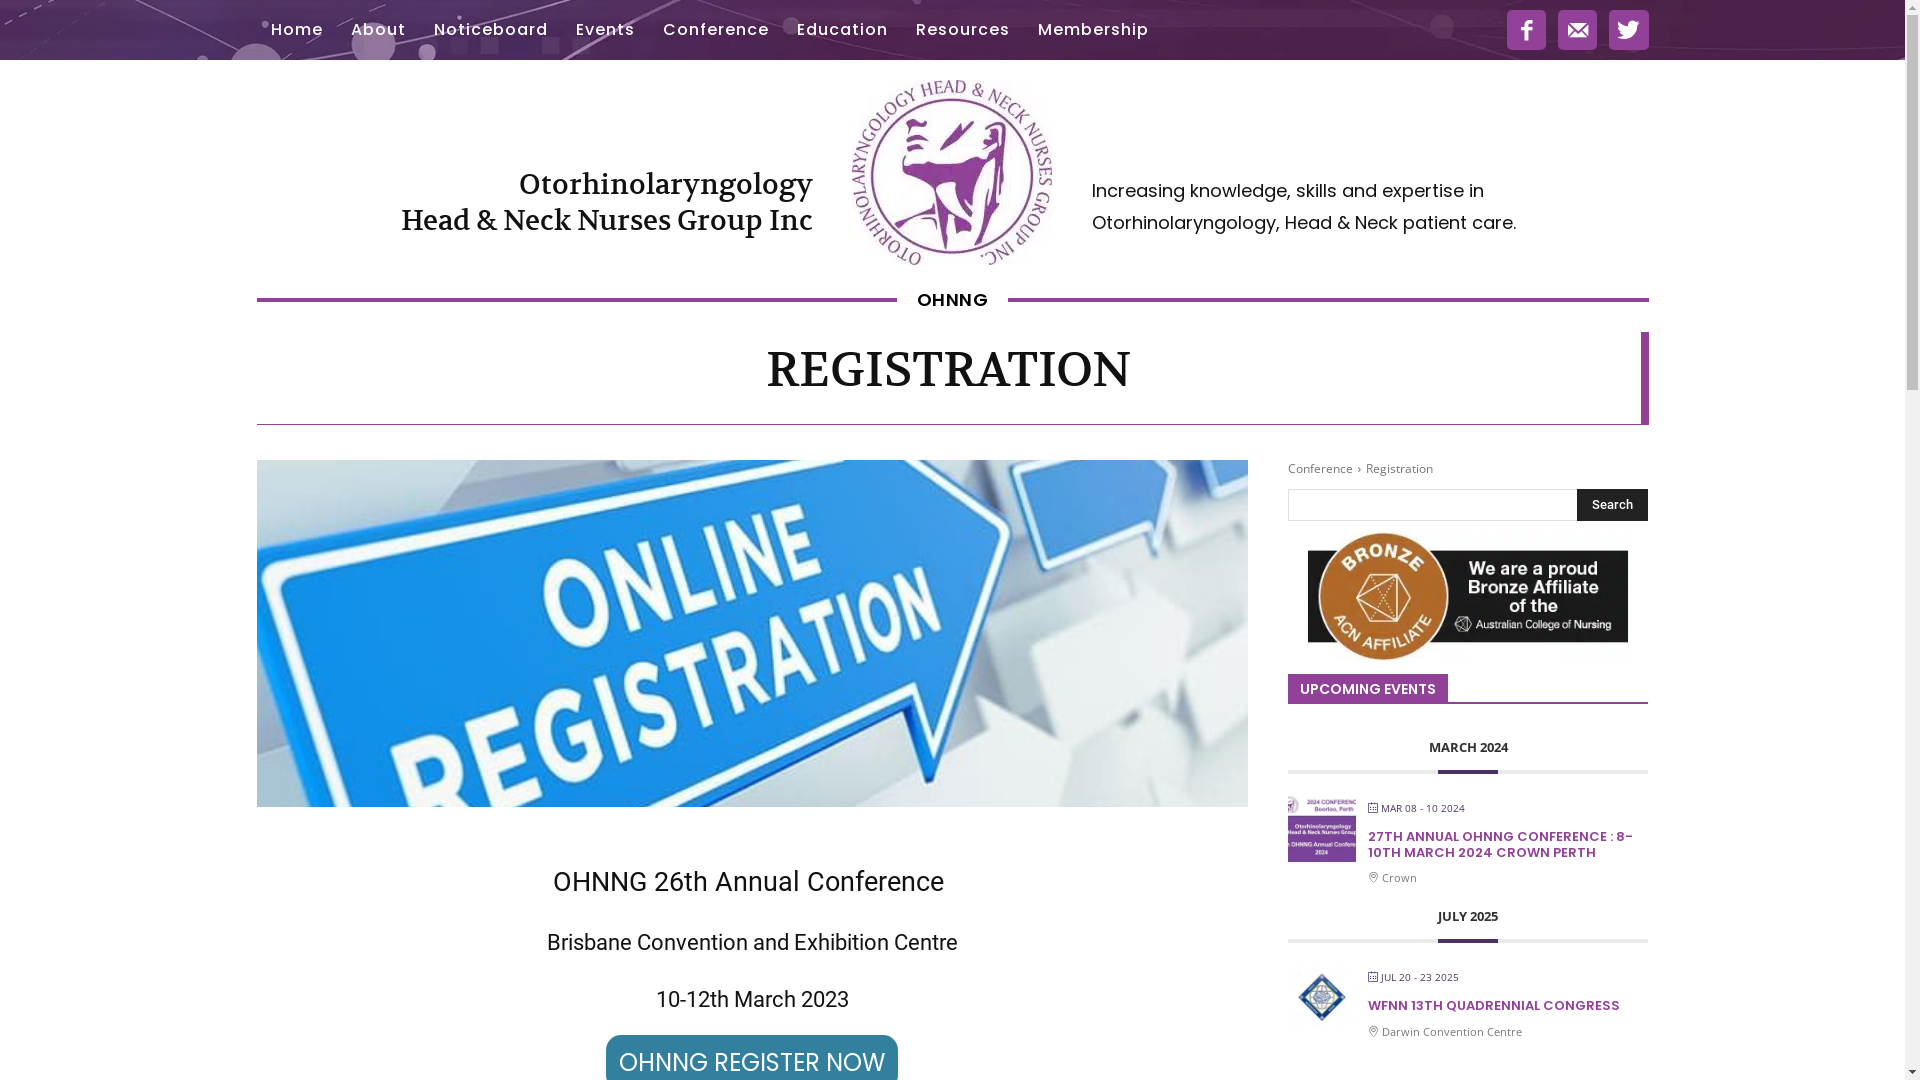  Describe the element at coordinates (296, 30) in the screenshot. I see `Home` at that location.